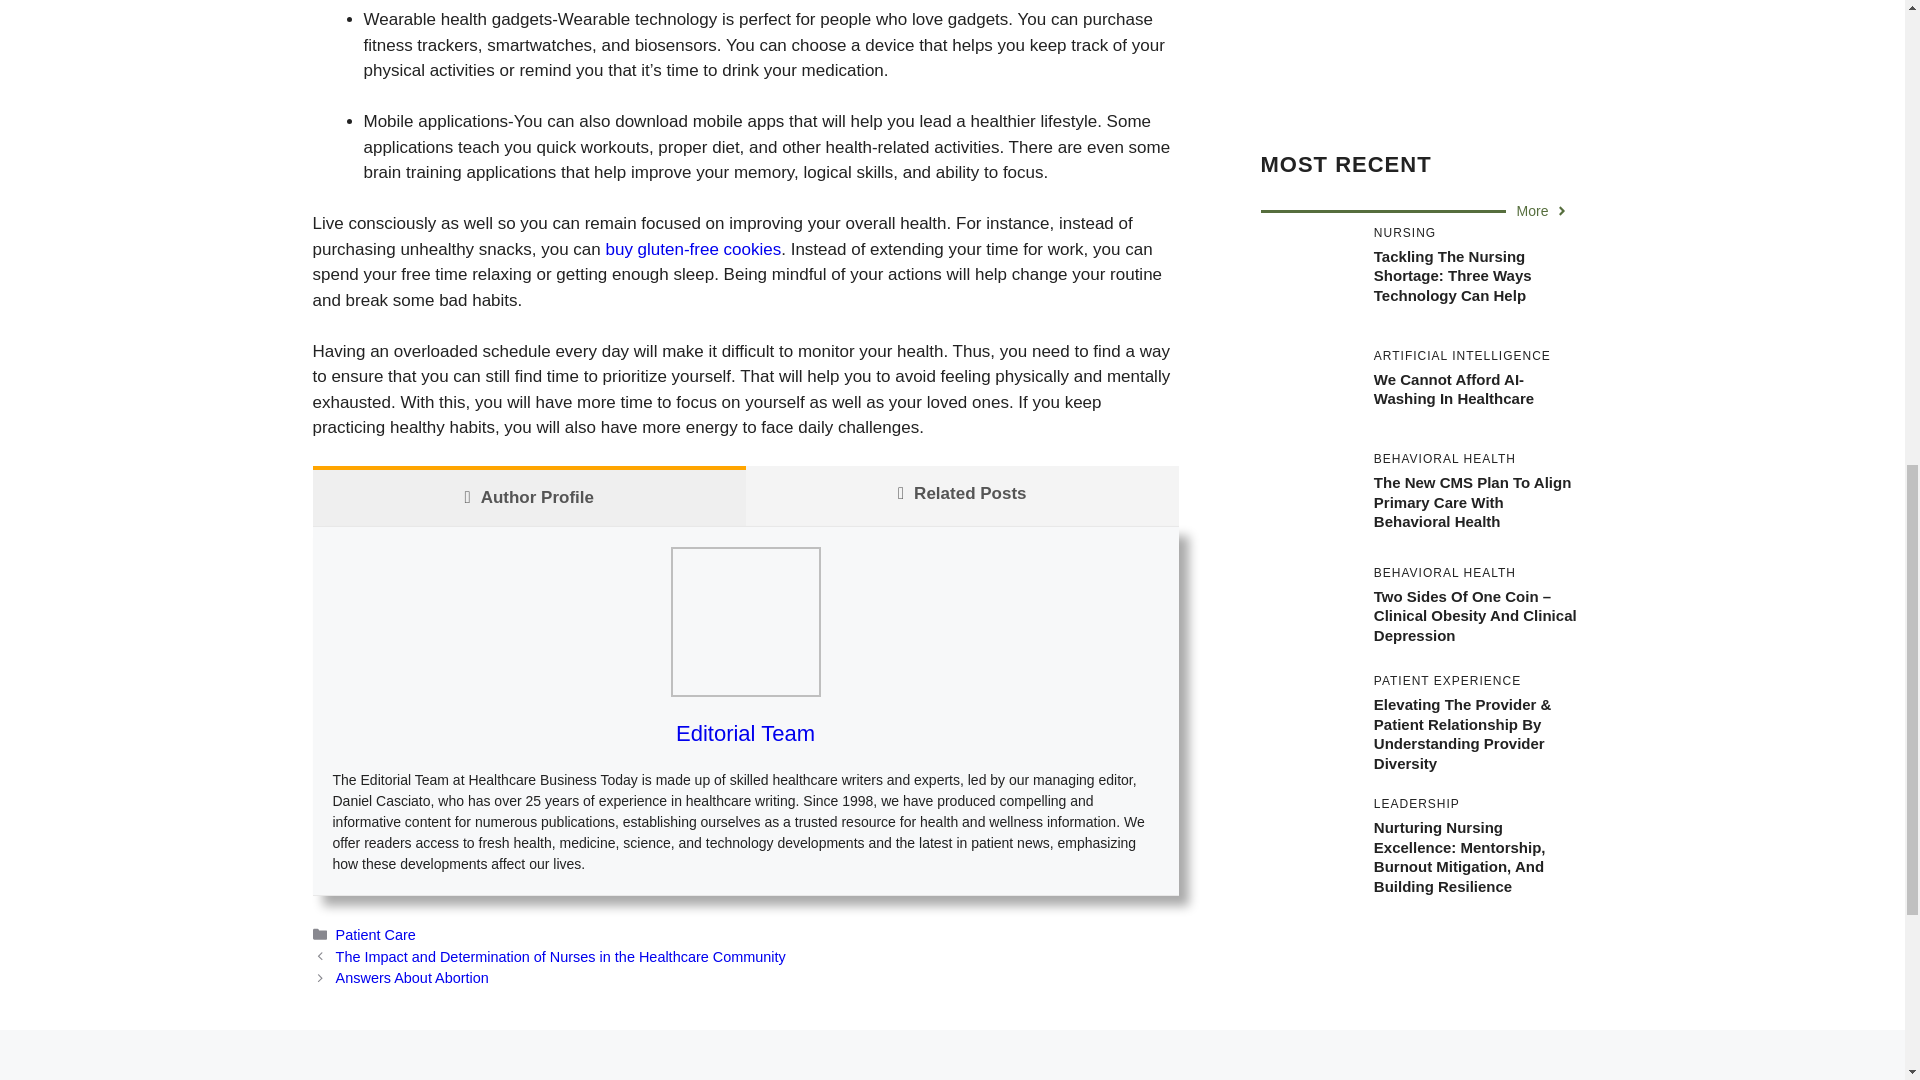 The height and width of the screenshot is (1080, 1920). What do you see at coordinates (744, 734) in the screenshot?
I see `Editorial Team` at bounding box center [744, 734].